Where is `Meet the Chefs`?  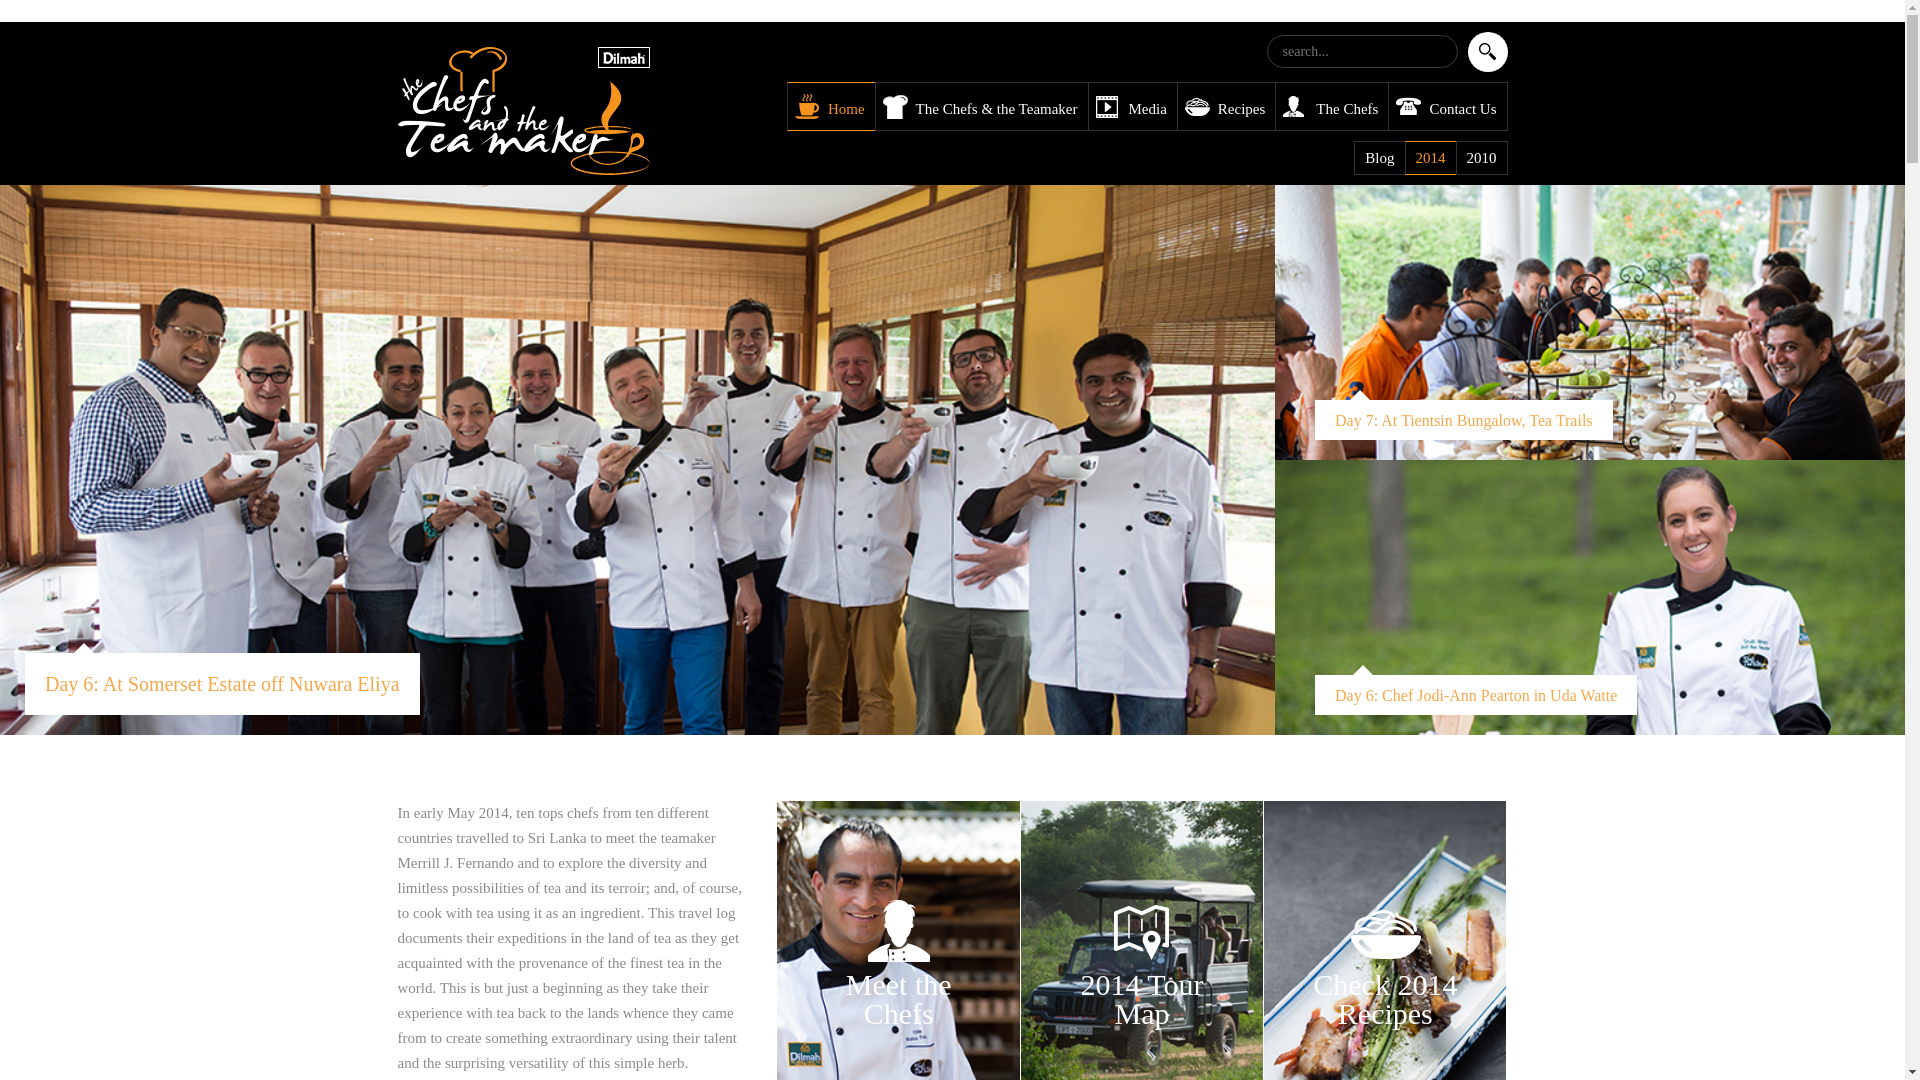
Meet the Chefs is located at coordinates (222, 684).